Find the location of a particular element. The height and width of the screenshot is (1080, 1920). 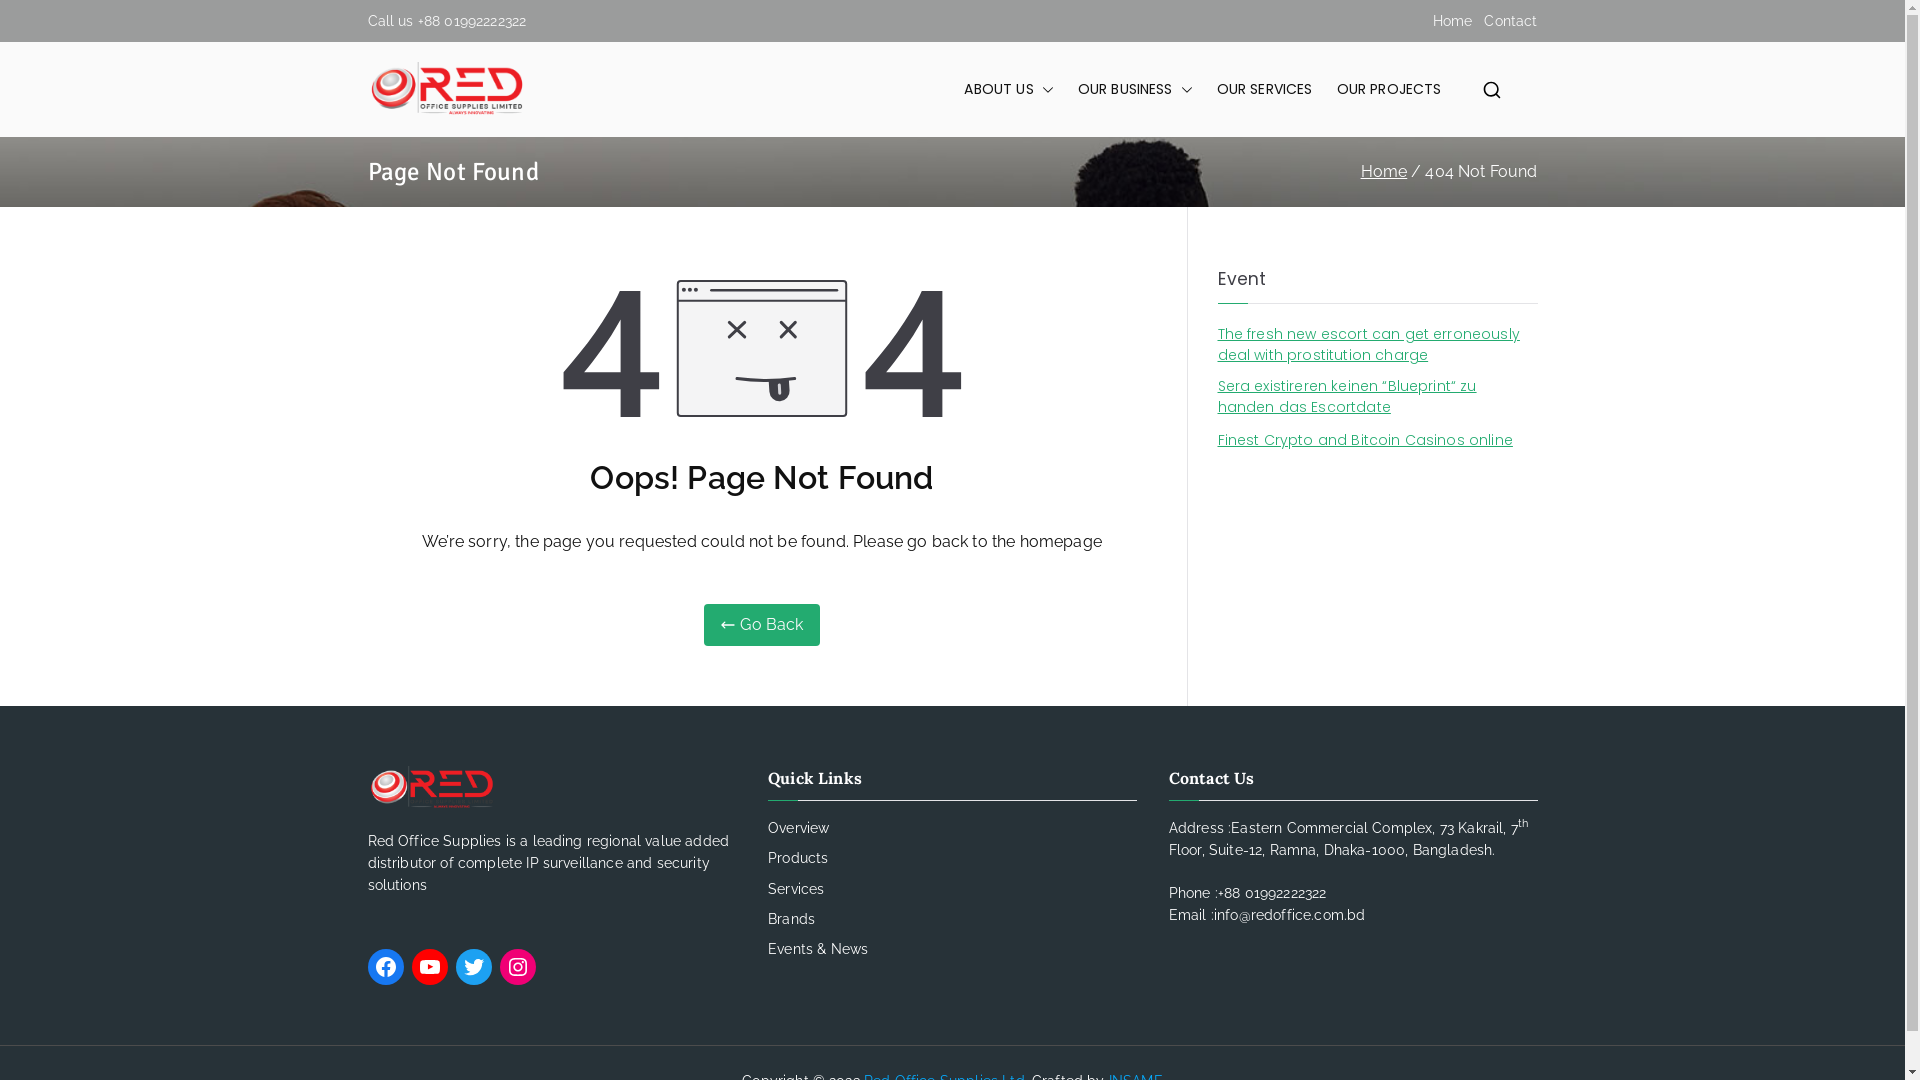

Home is located at coordinates (1384, 172).